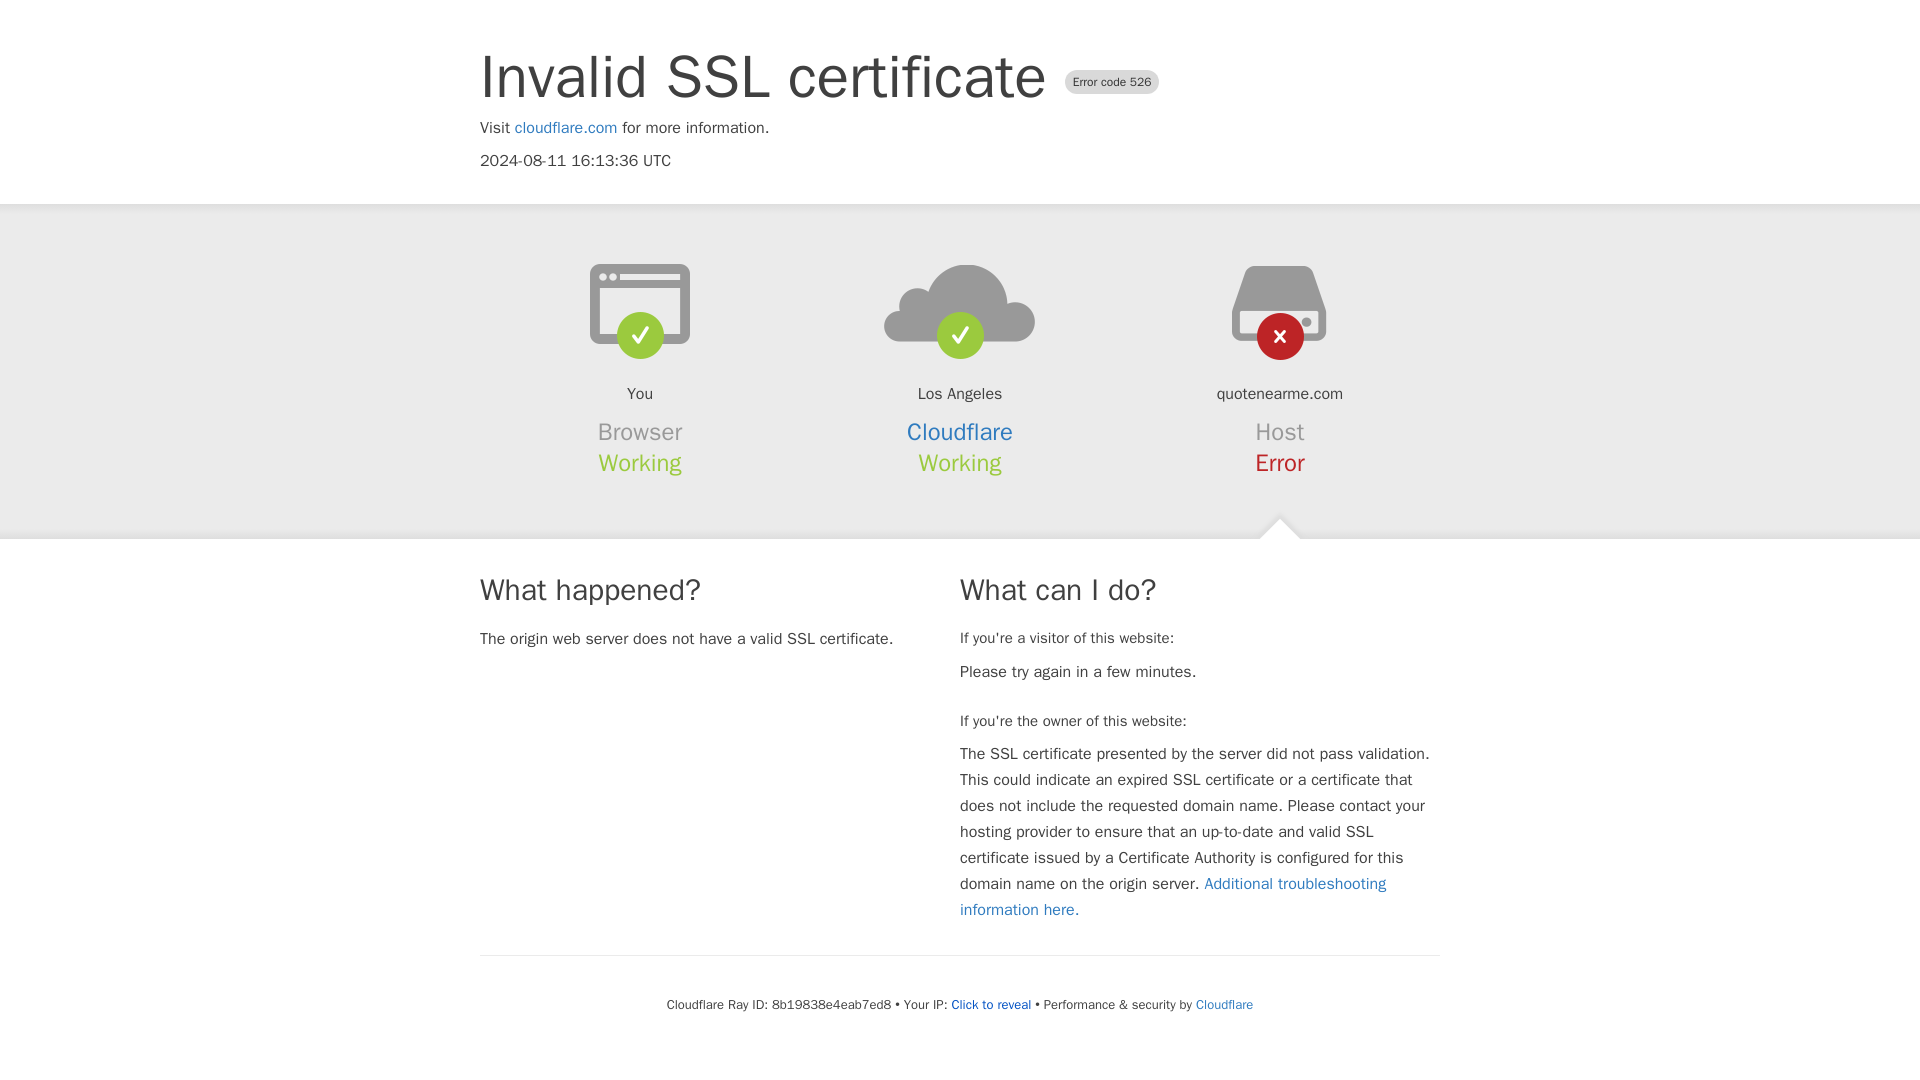 The width and height of the screenshot is (1920, 1080). Describe the element at coordinates (566, 128) in the screenshot. I see `cloudflare.com` at that location.